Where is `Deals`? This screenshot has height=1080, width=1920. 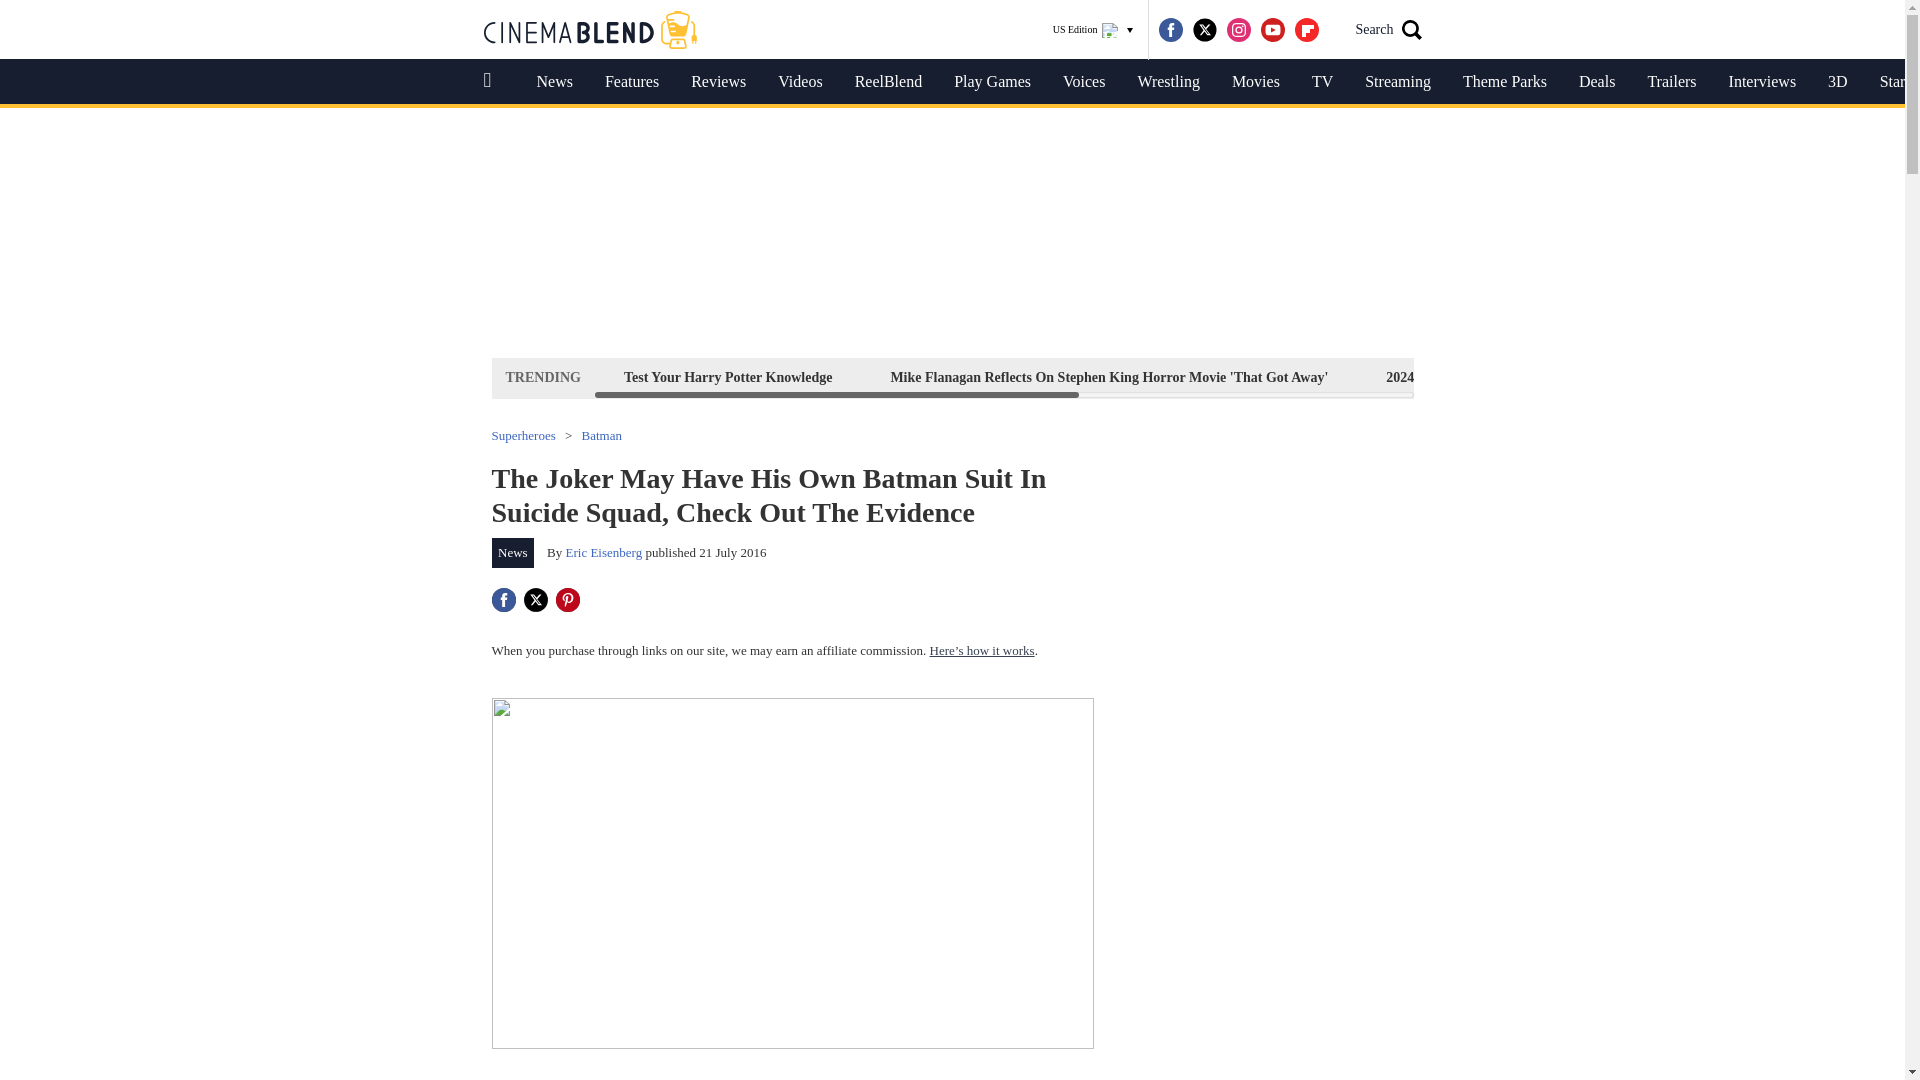 Deals is located at coordinates (1596, 82).